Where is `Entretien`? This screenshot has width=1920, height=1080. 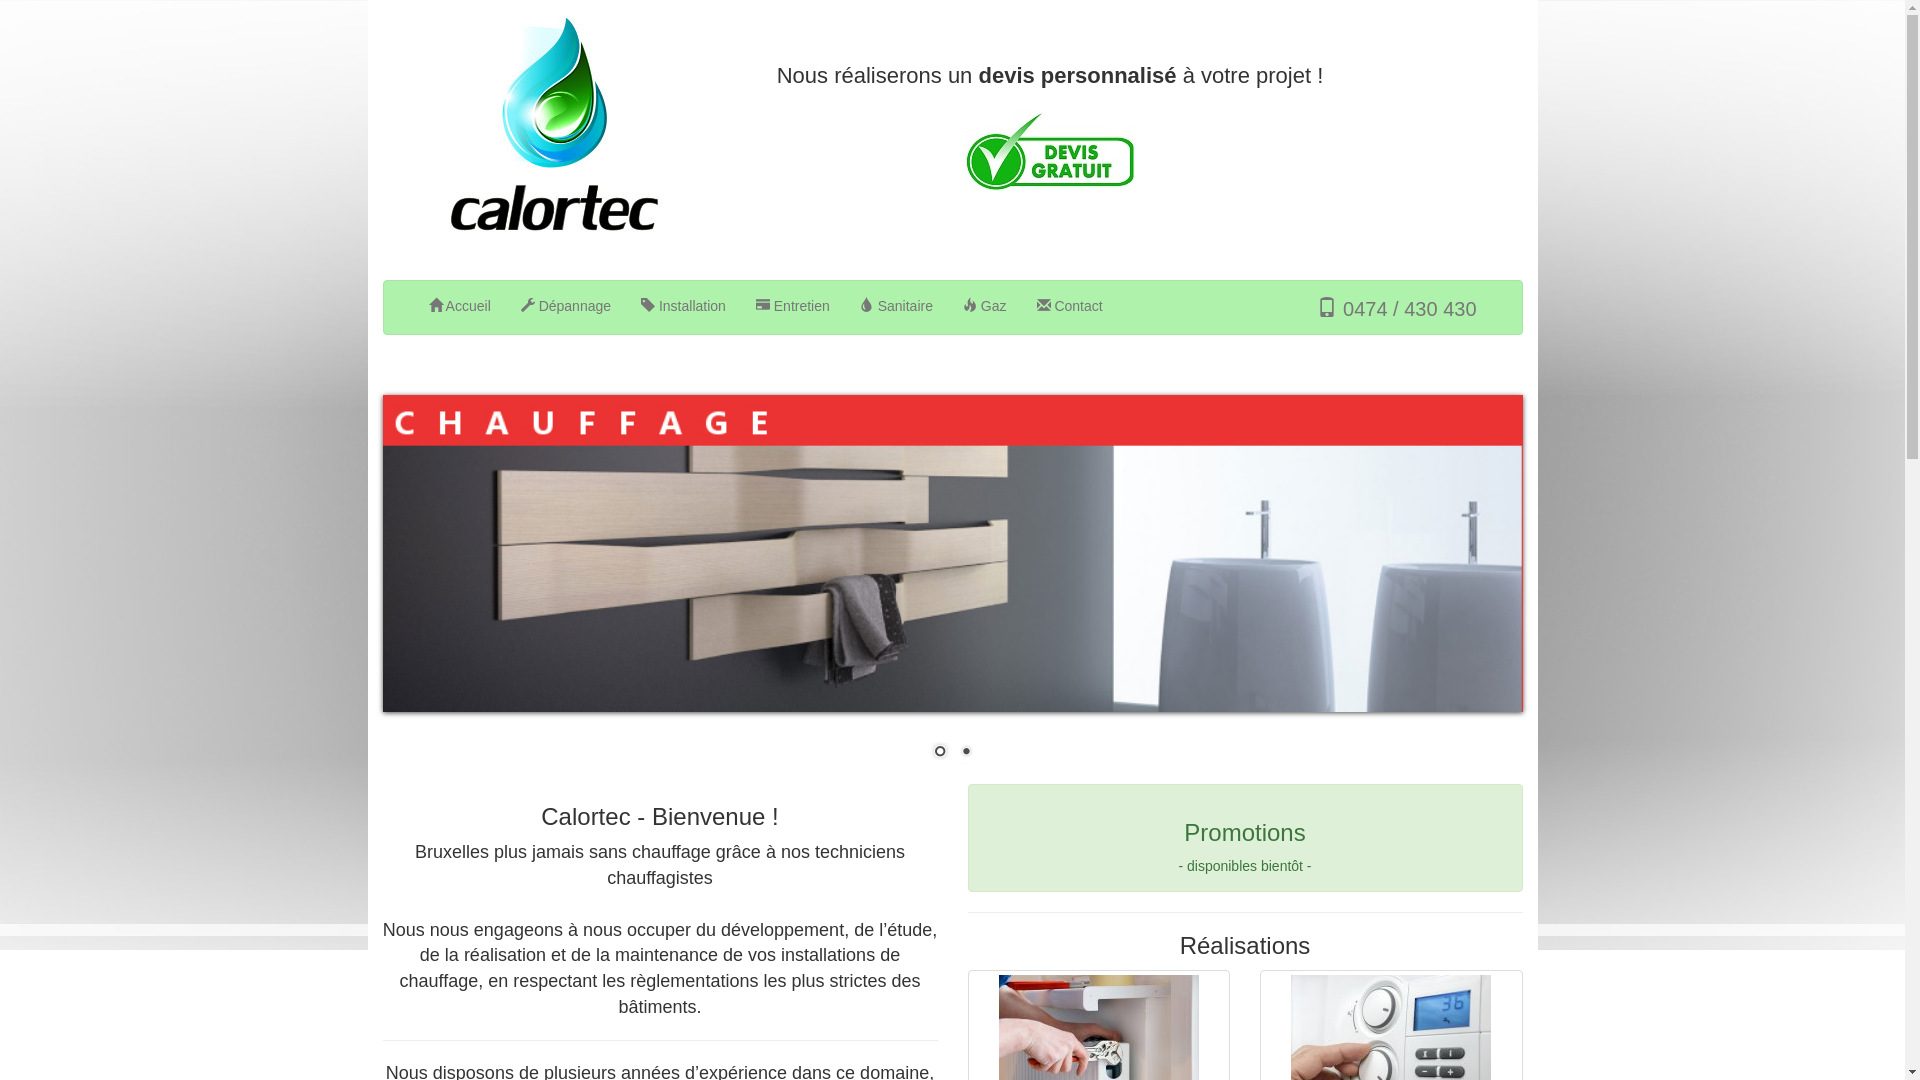 Entretien is located at coordinates (793, 306).